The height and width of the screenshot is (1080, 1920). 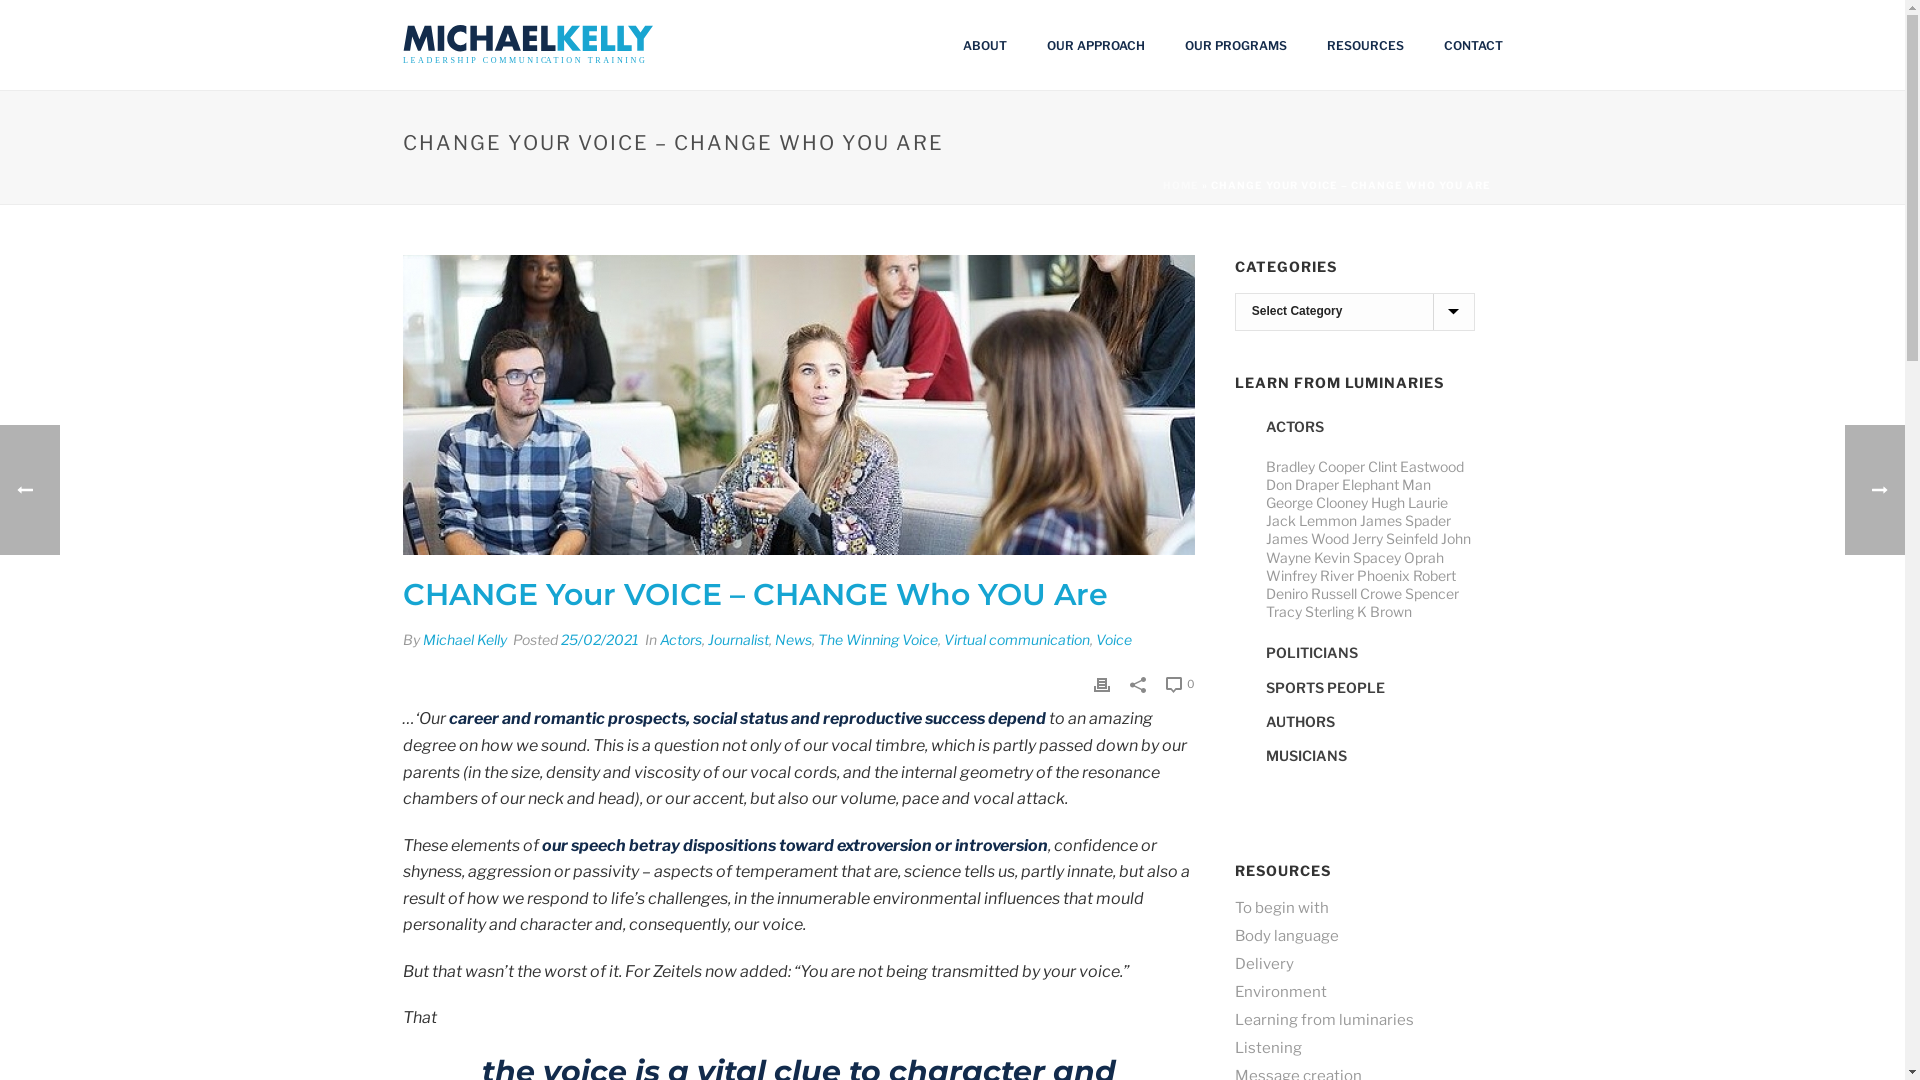 What do you see at coordinates (1324, 1020) in the screenshot?
I see `Learning from luminaries` at bounding box center [1324, 1020].